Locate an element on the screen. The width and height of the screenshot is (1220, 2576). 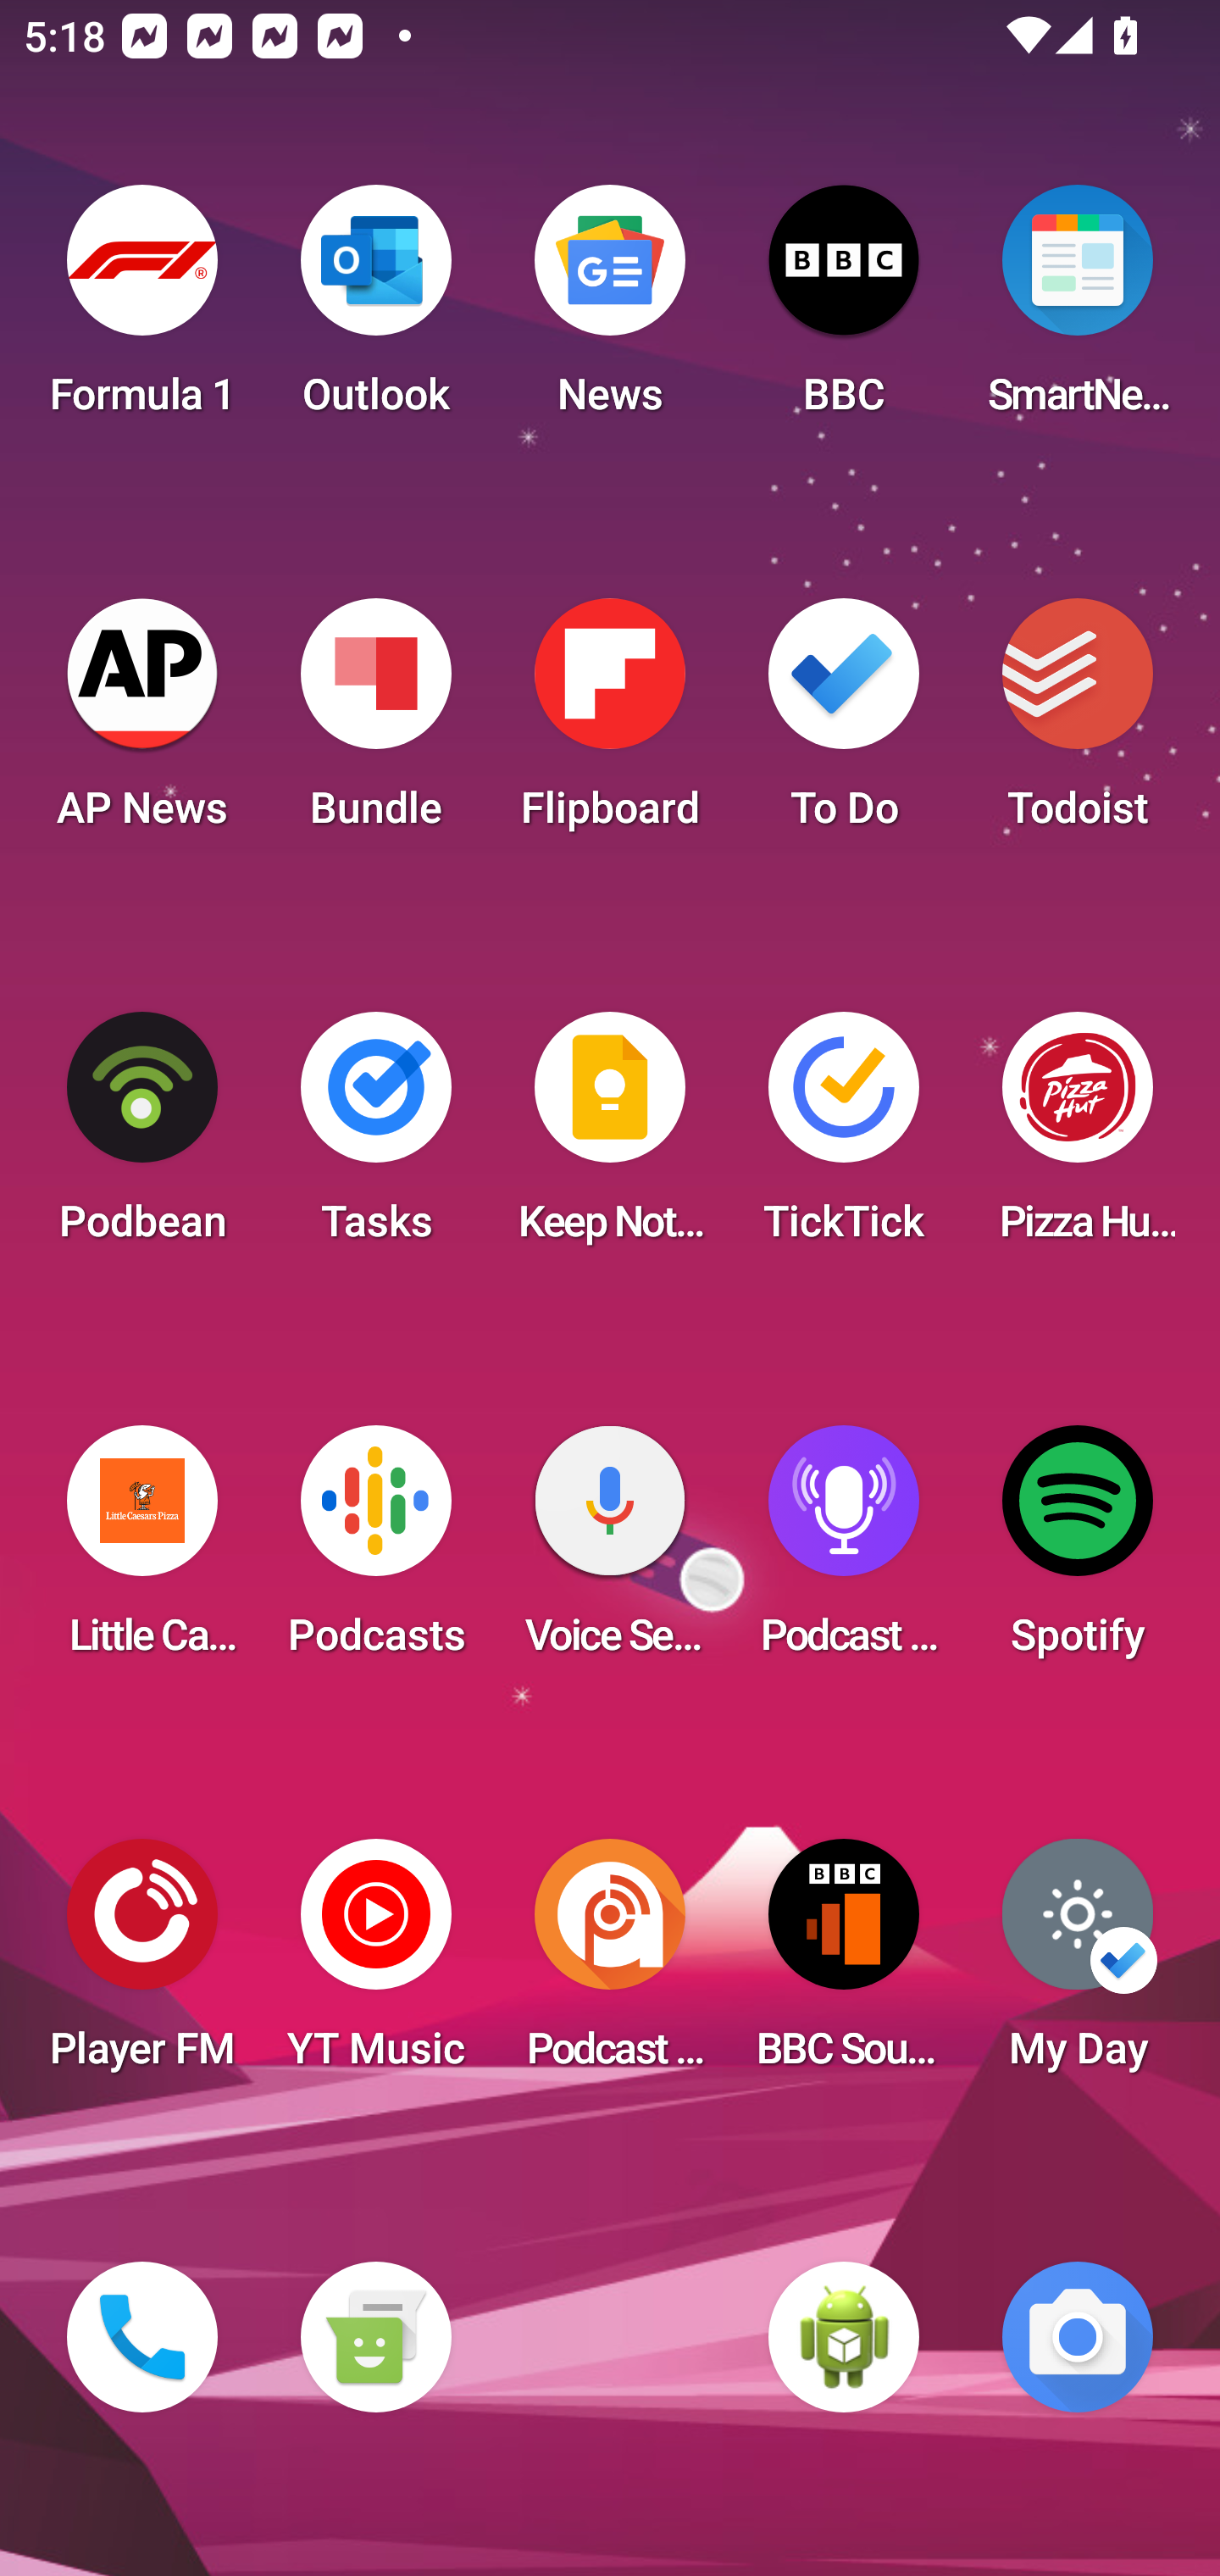
Podcast Player is located at coordinates (844, 1551).